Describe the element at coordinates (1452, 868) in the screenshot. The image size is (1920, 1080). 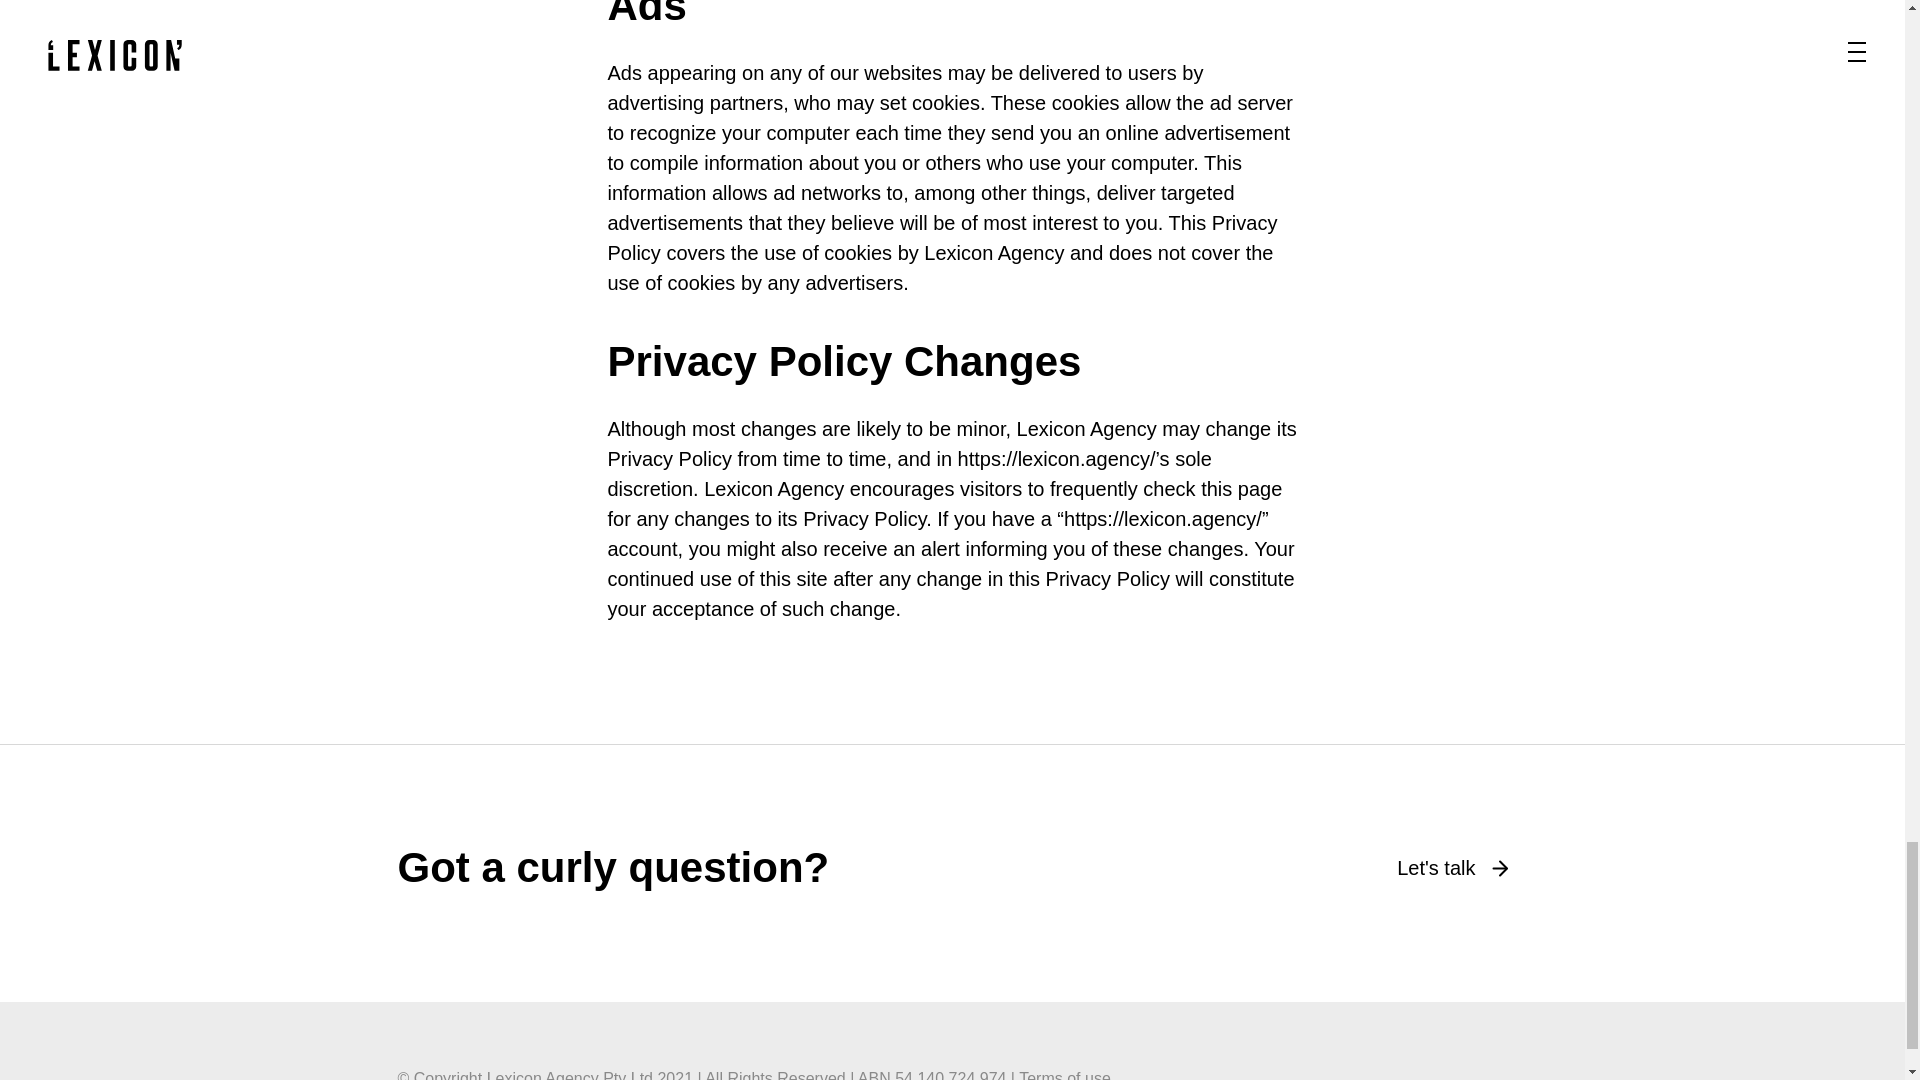
I see `Let's talk` at that location.